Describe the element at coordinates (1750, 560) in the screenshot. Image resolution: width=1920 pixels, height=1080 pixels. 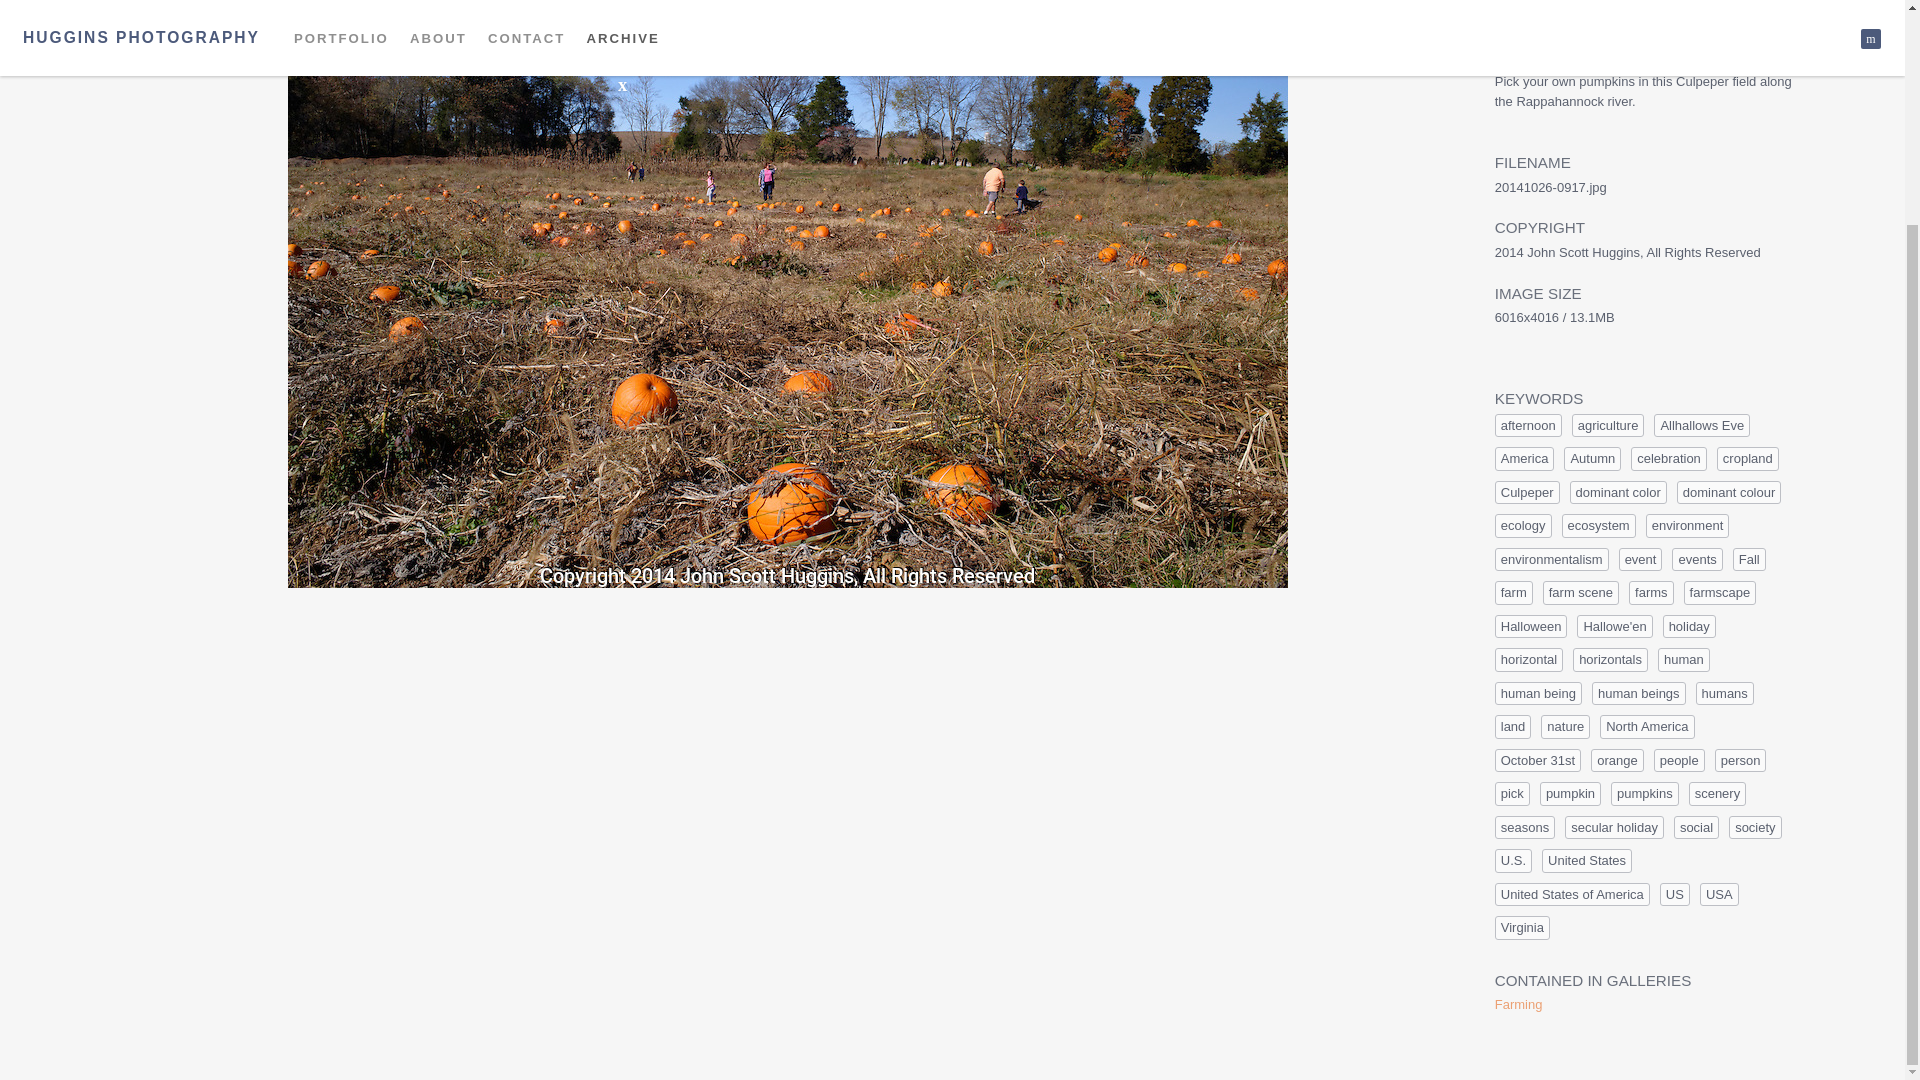
I see `Fall` at that location.